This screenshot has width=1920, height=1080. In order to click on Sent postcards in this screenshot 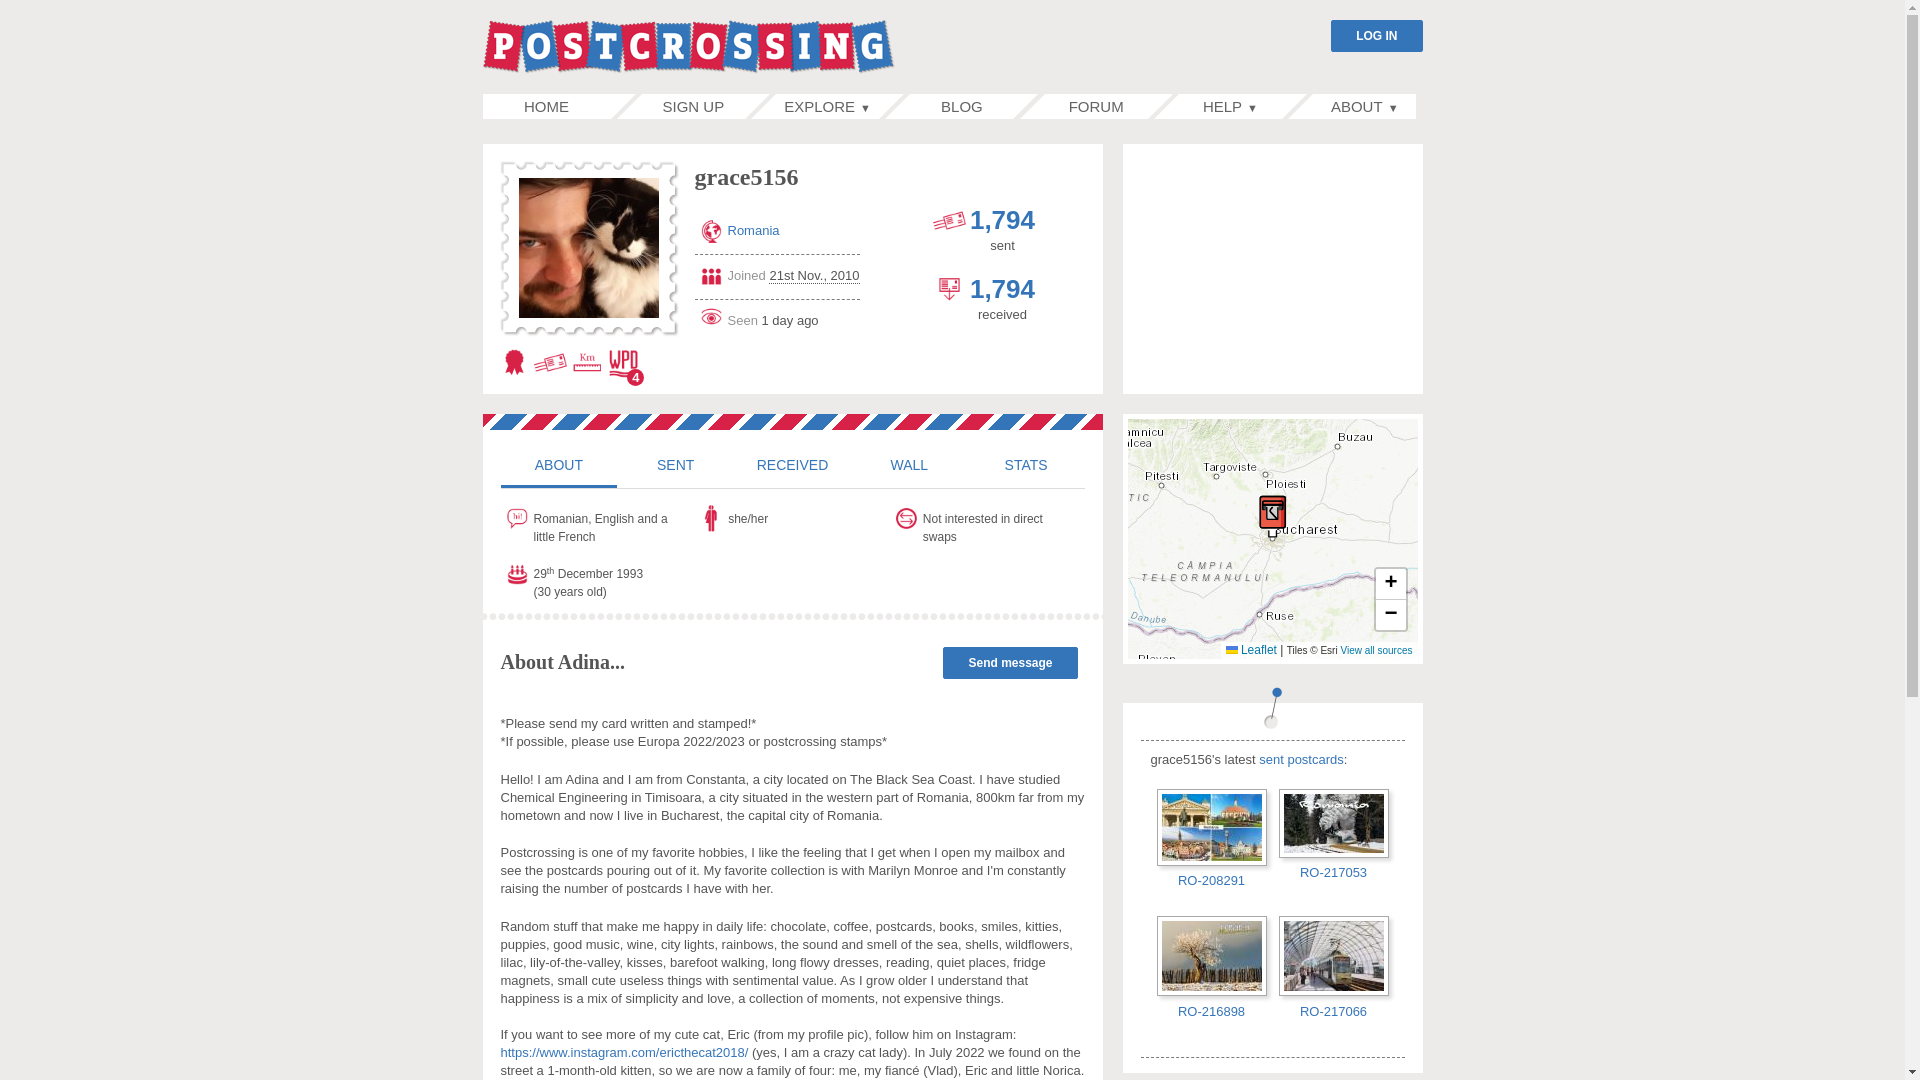, I will do `click(949, 220)`.